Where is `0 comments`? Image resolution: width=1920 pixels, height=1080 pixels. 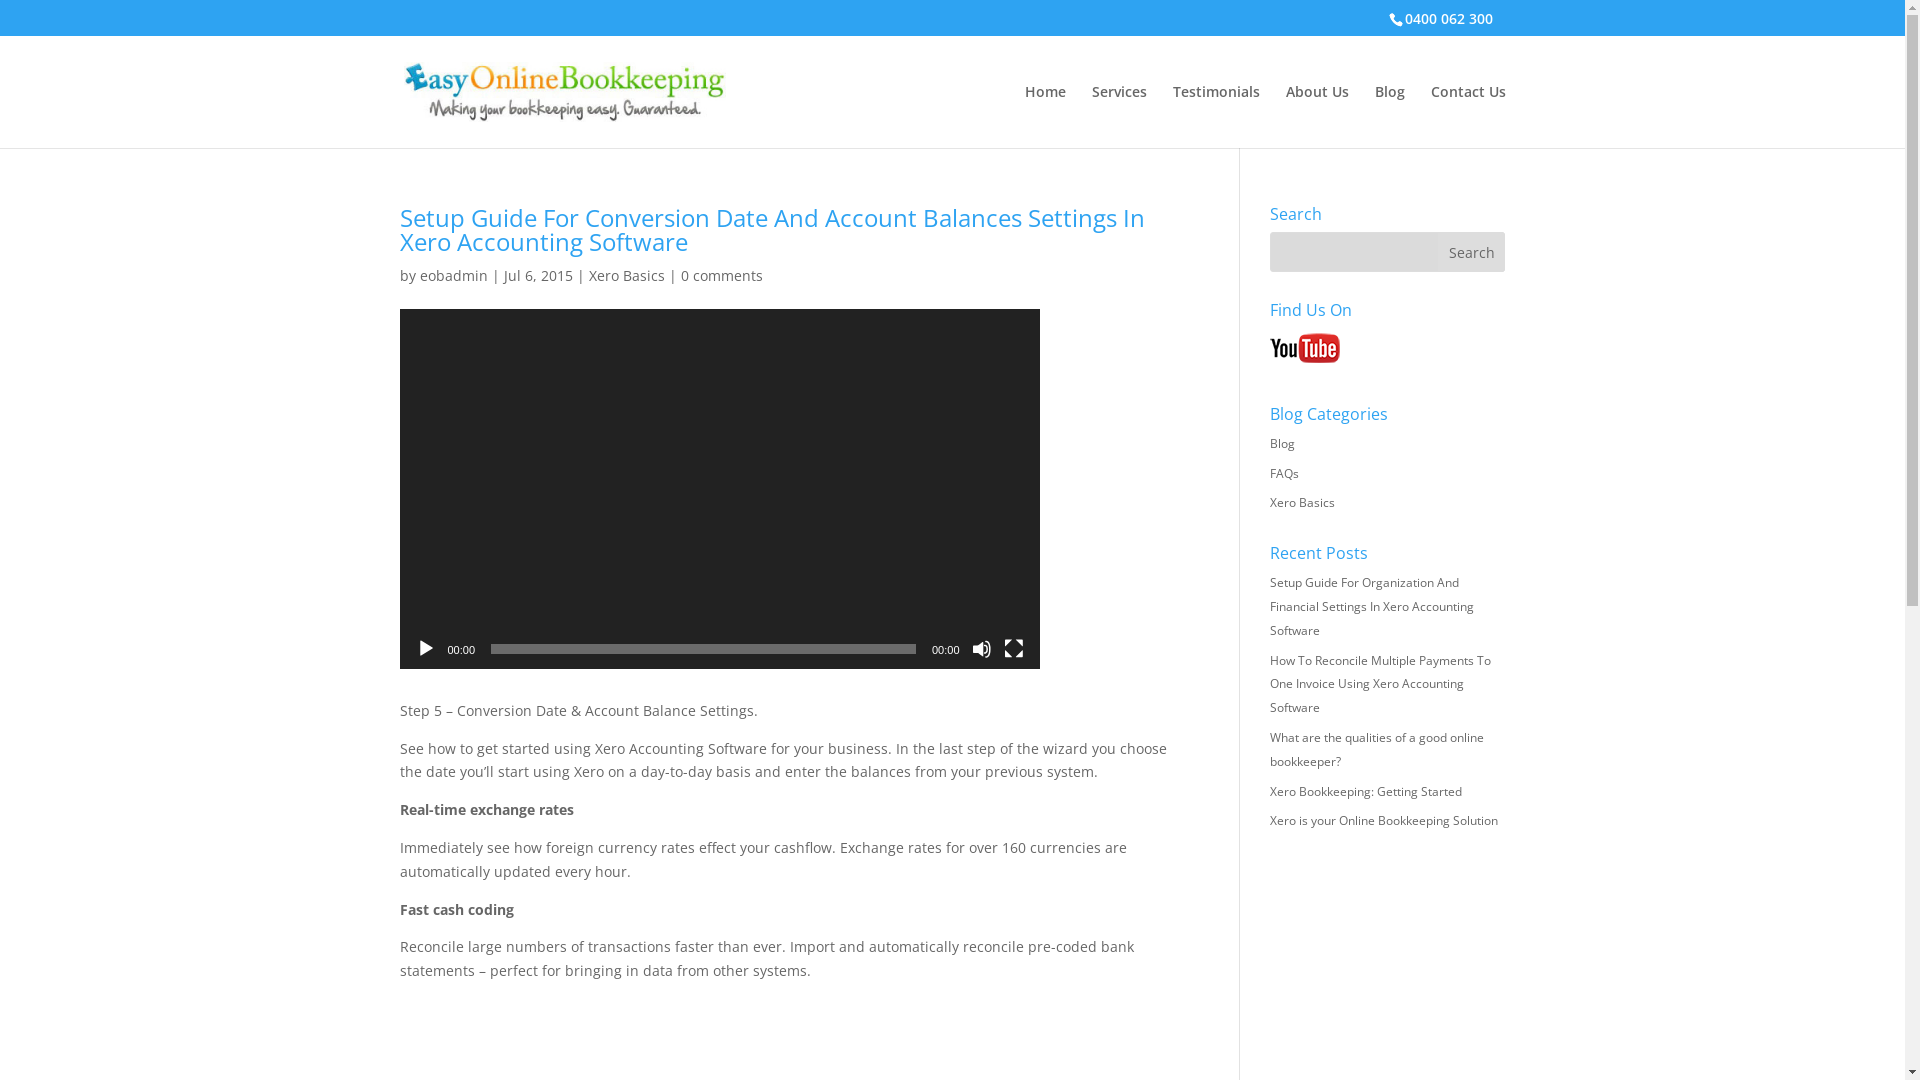
0 comments is located at coordinates (721, 276).